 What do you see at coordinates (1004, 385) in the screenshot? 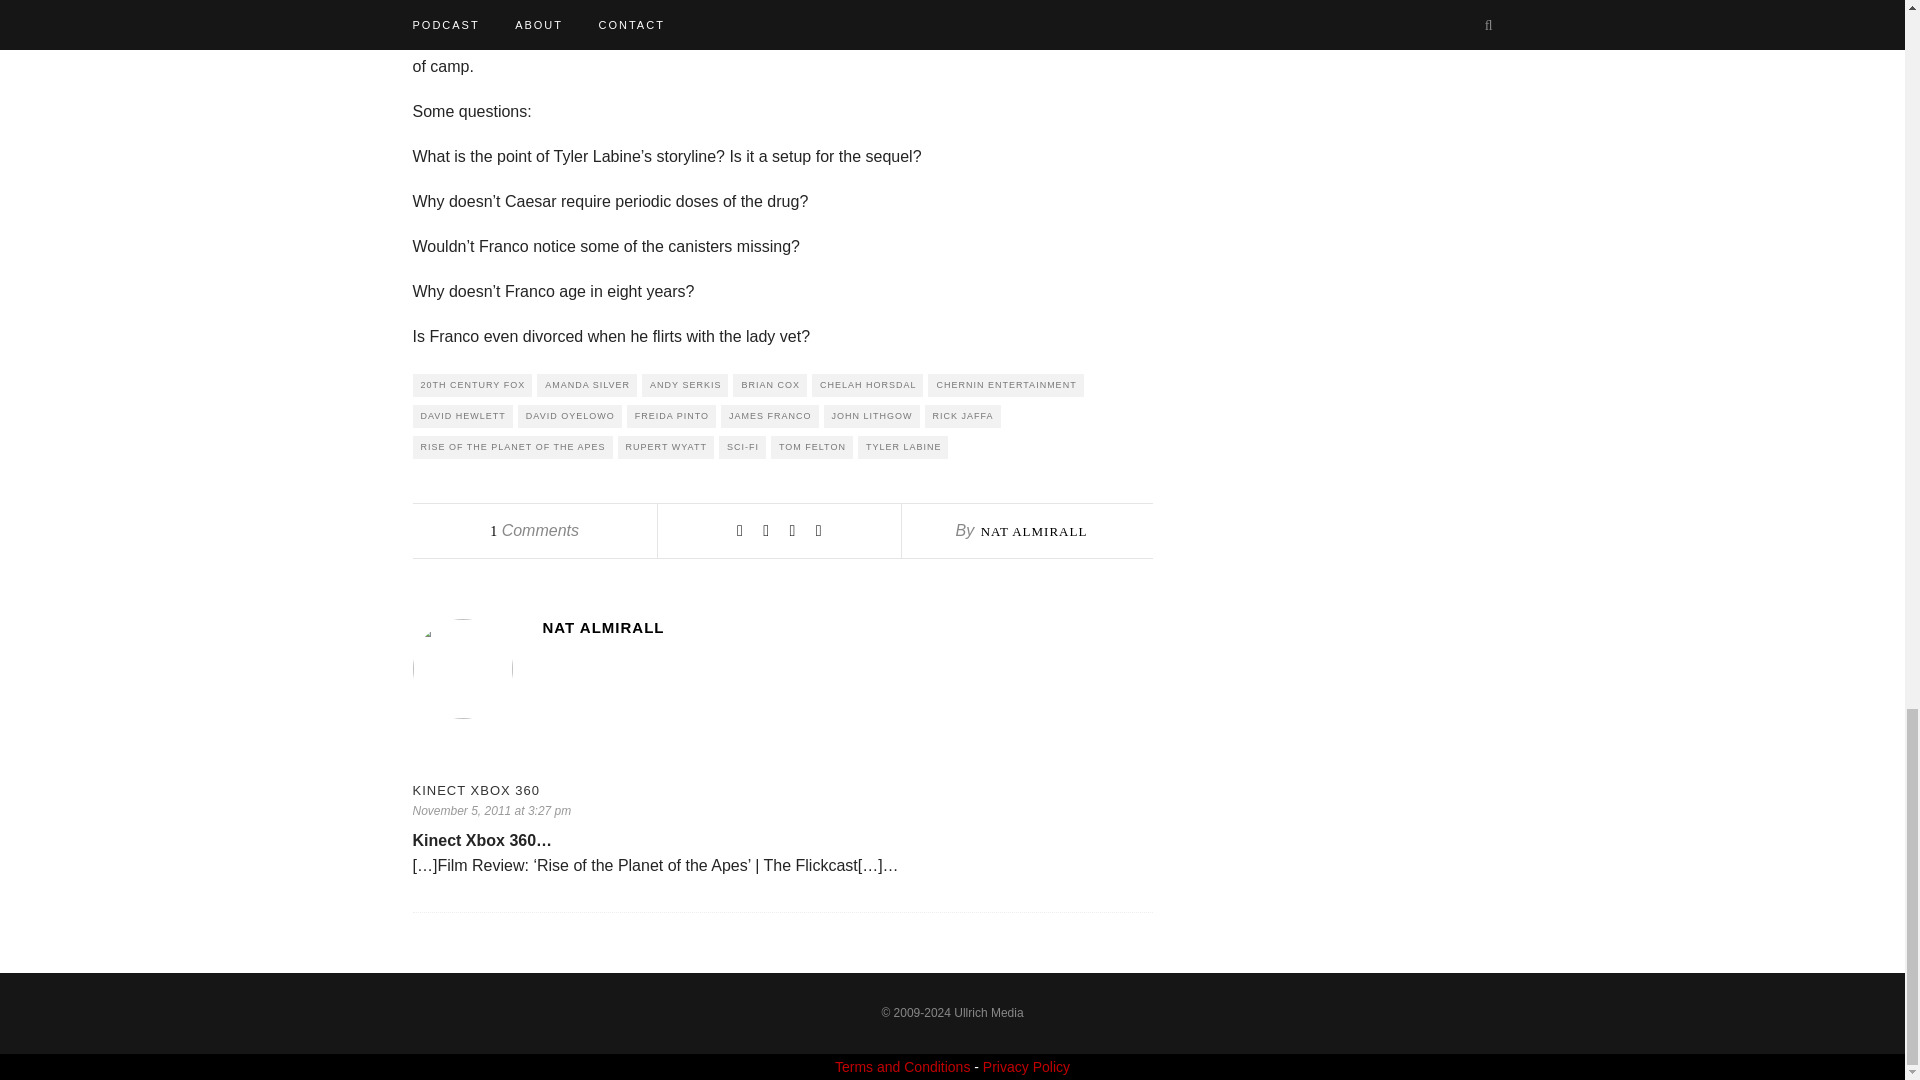
I see `CHERNIN ENTERTAINMENT` at bounding box center [1004, 385].